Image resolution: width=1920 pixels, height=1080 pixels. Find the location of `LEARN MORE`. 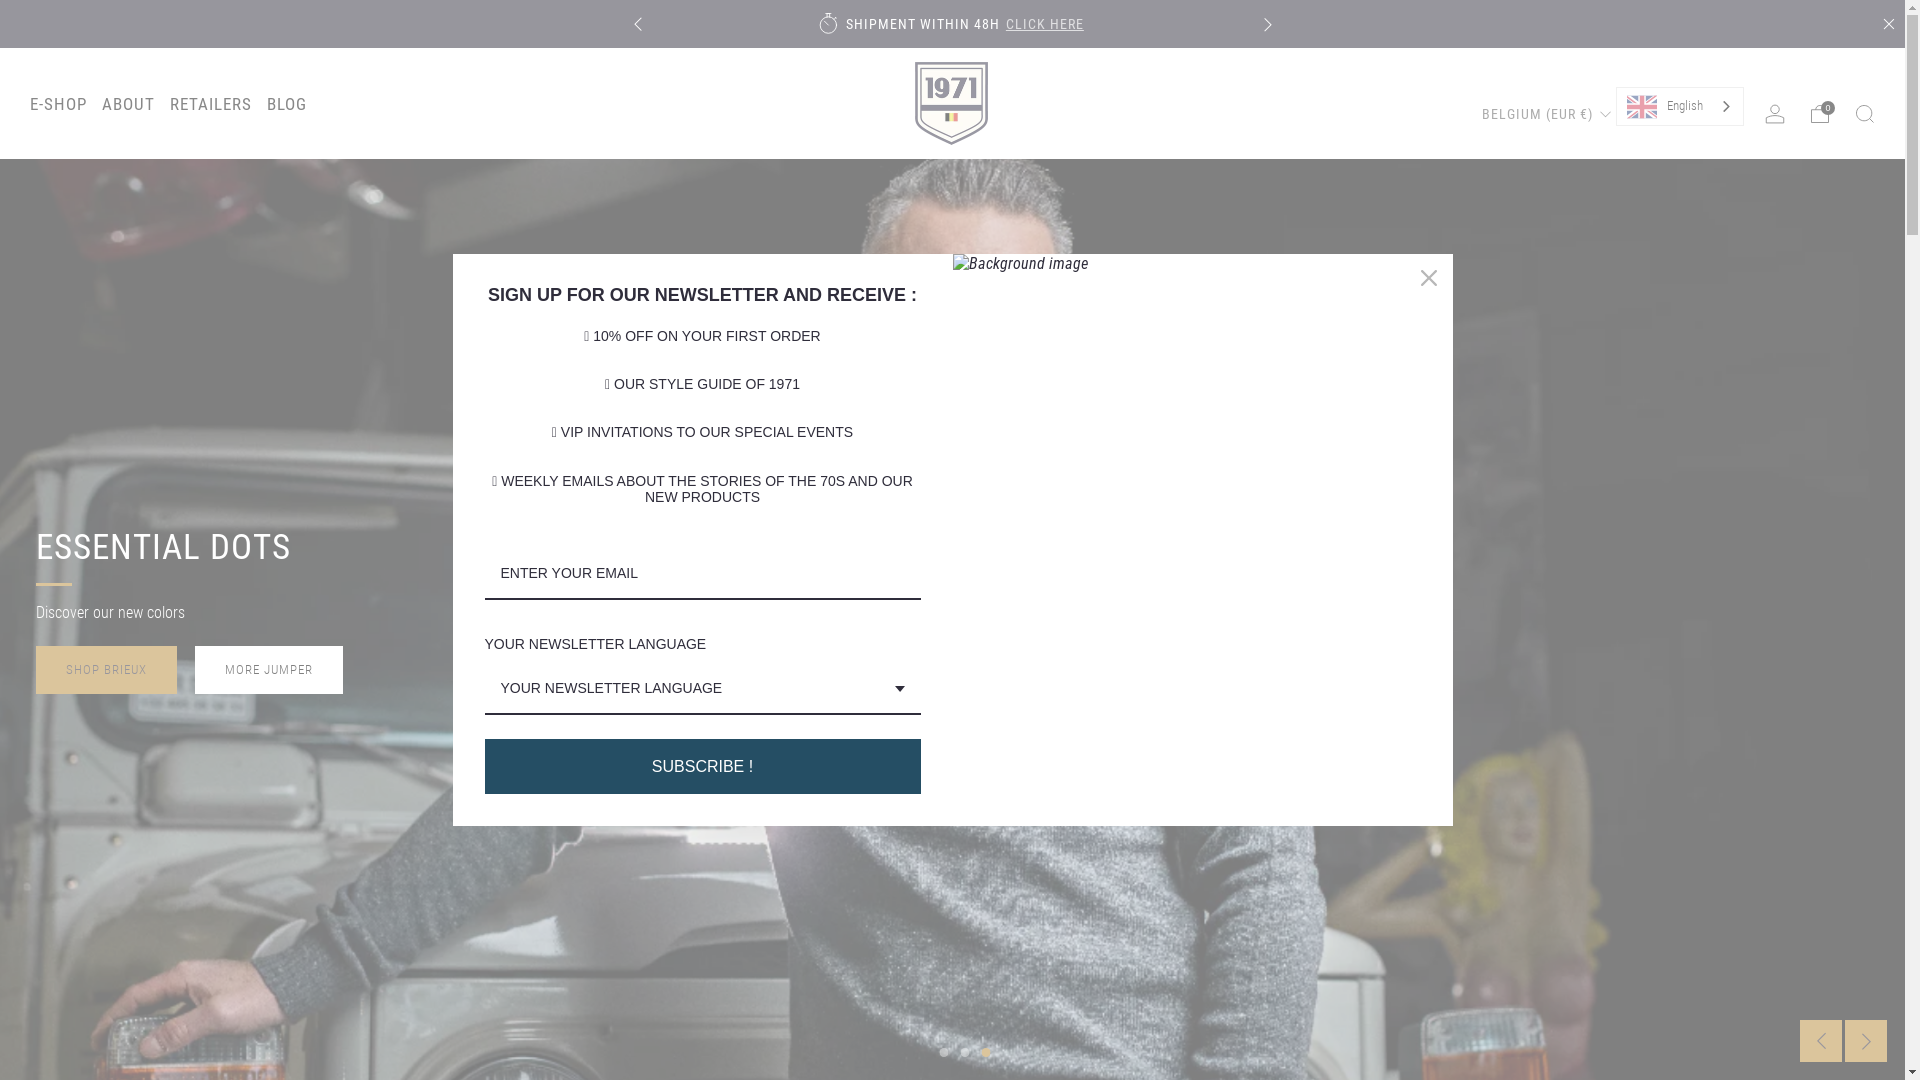

LEARN MORE is located at coordinates (1148, 24).